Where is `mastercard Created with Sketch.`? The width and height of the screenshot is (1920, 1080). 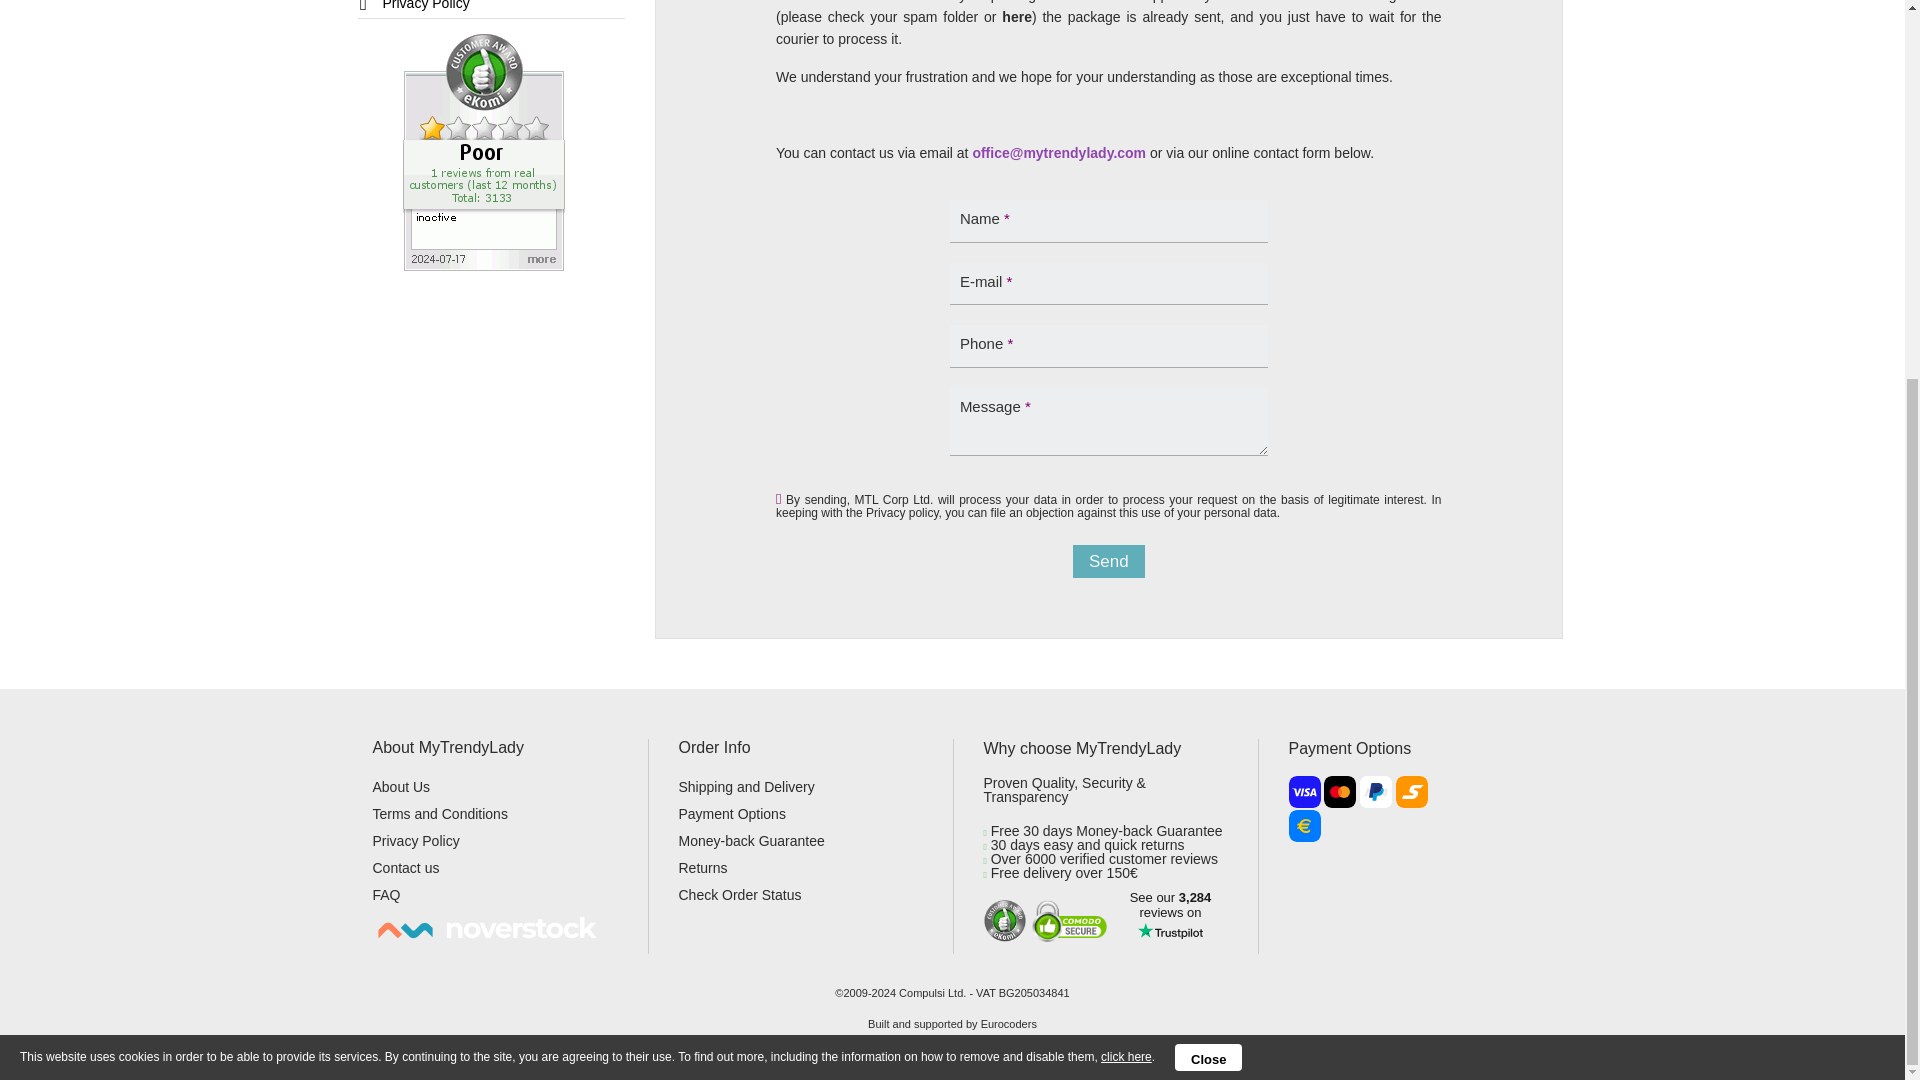 mastercard Created with Sketch. is located at coordinates (1340, 792).